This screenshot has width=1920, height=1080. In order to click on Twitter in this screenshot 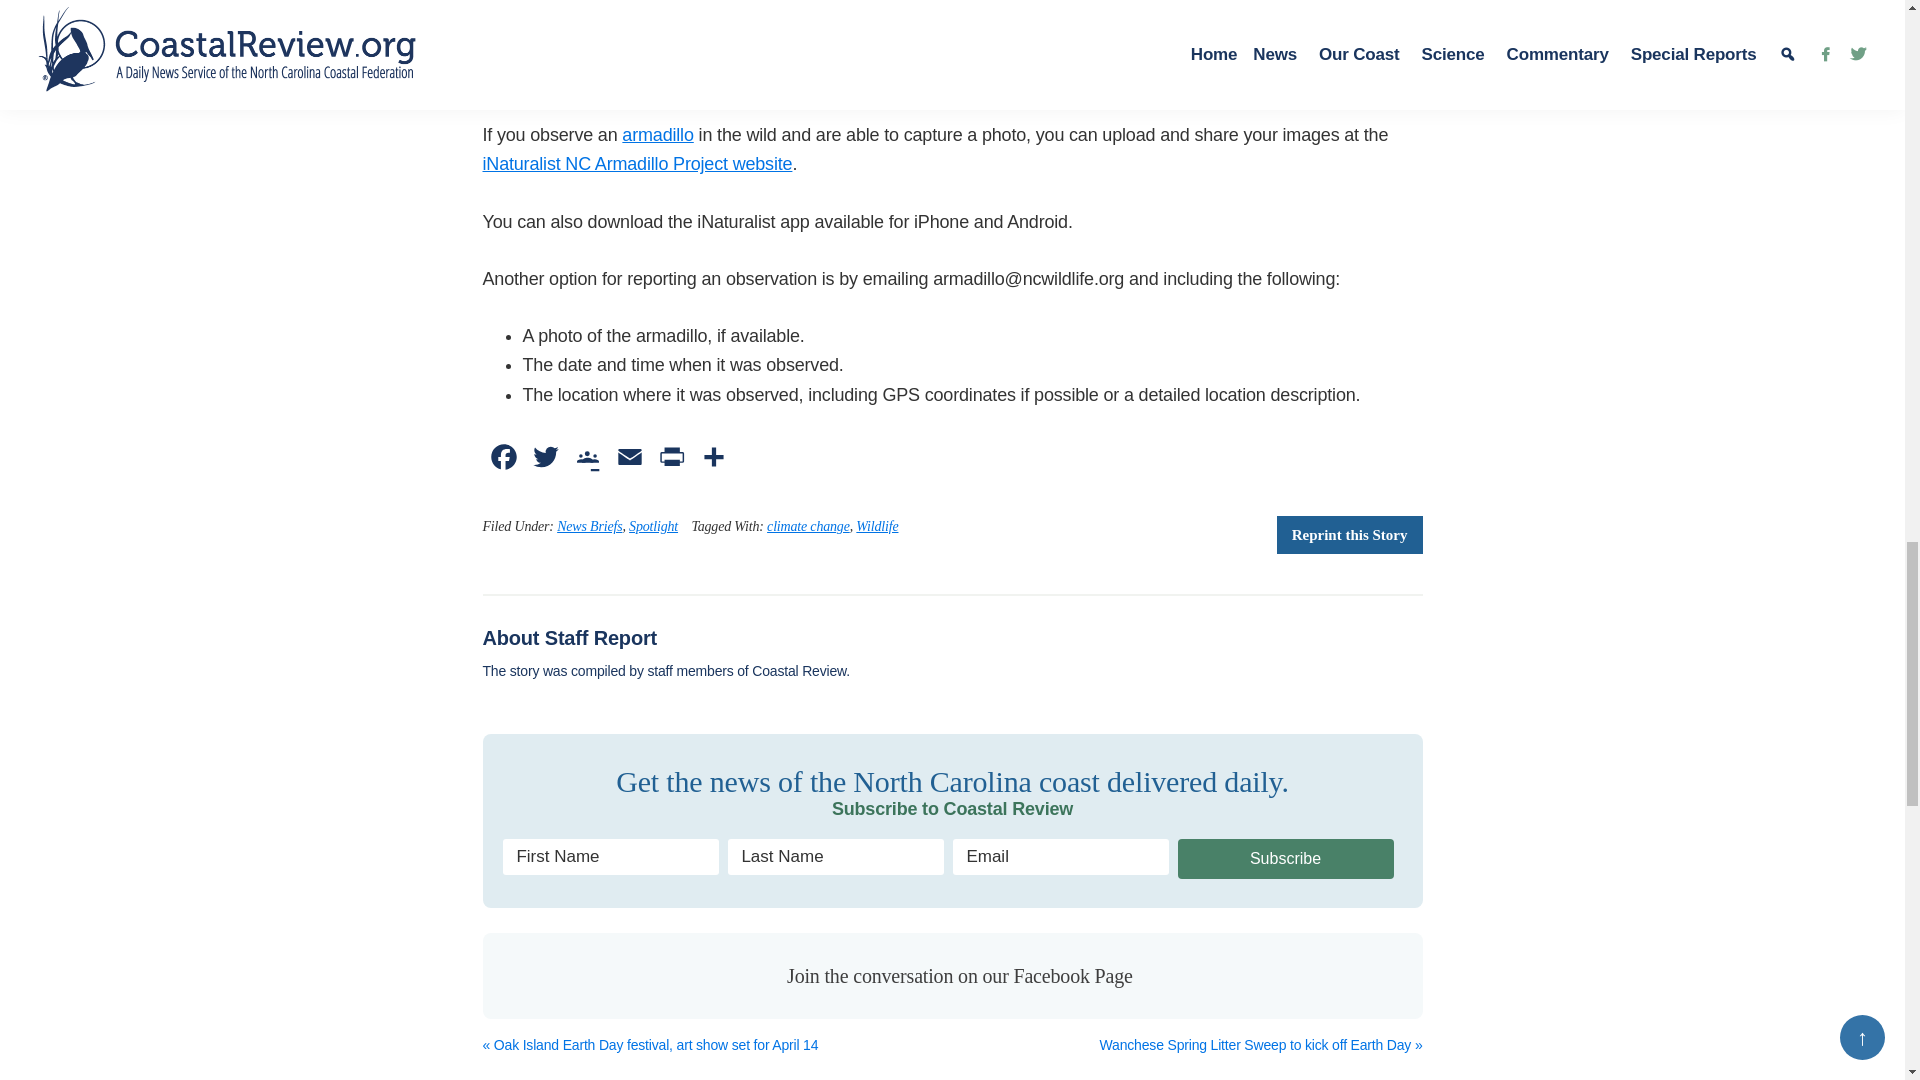, I will do `click(545, 462)`.